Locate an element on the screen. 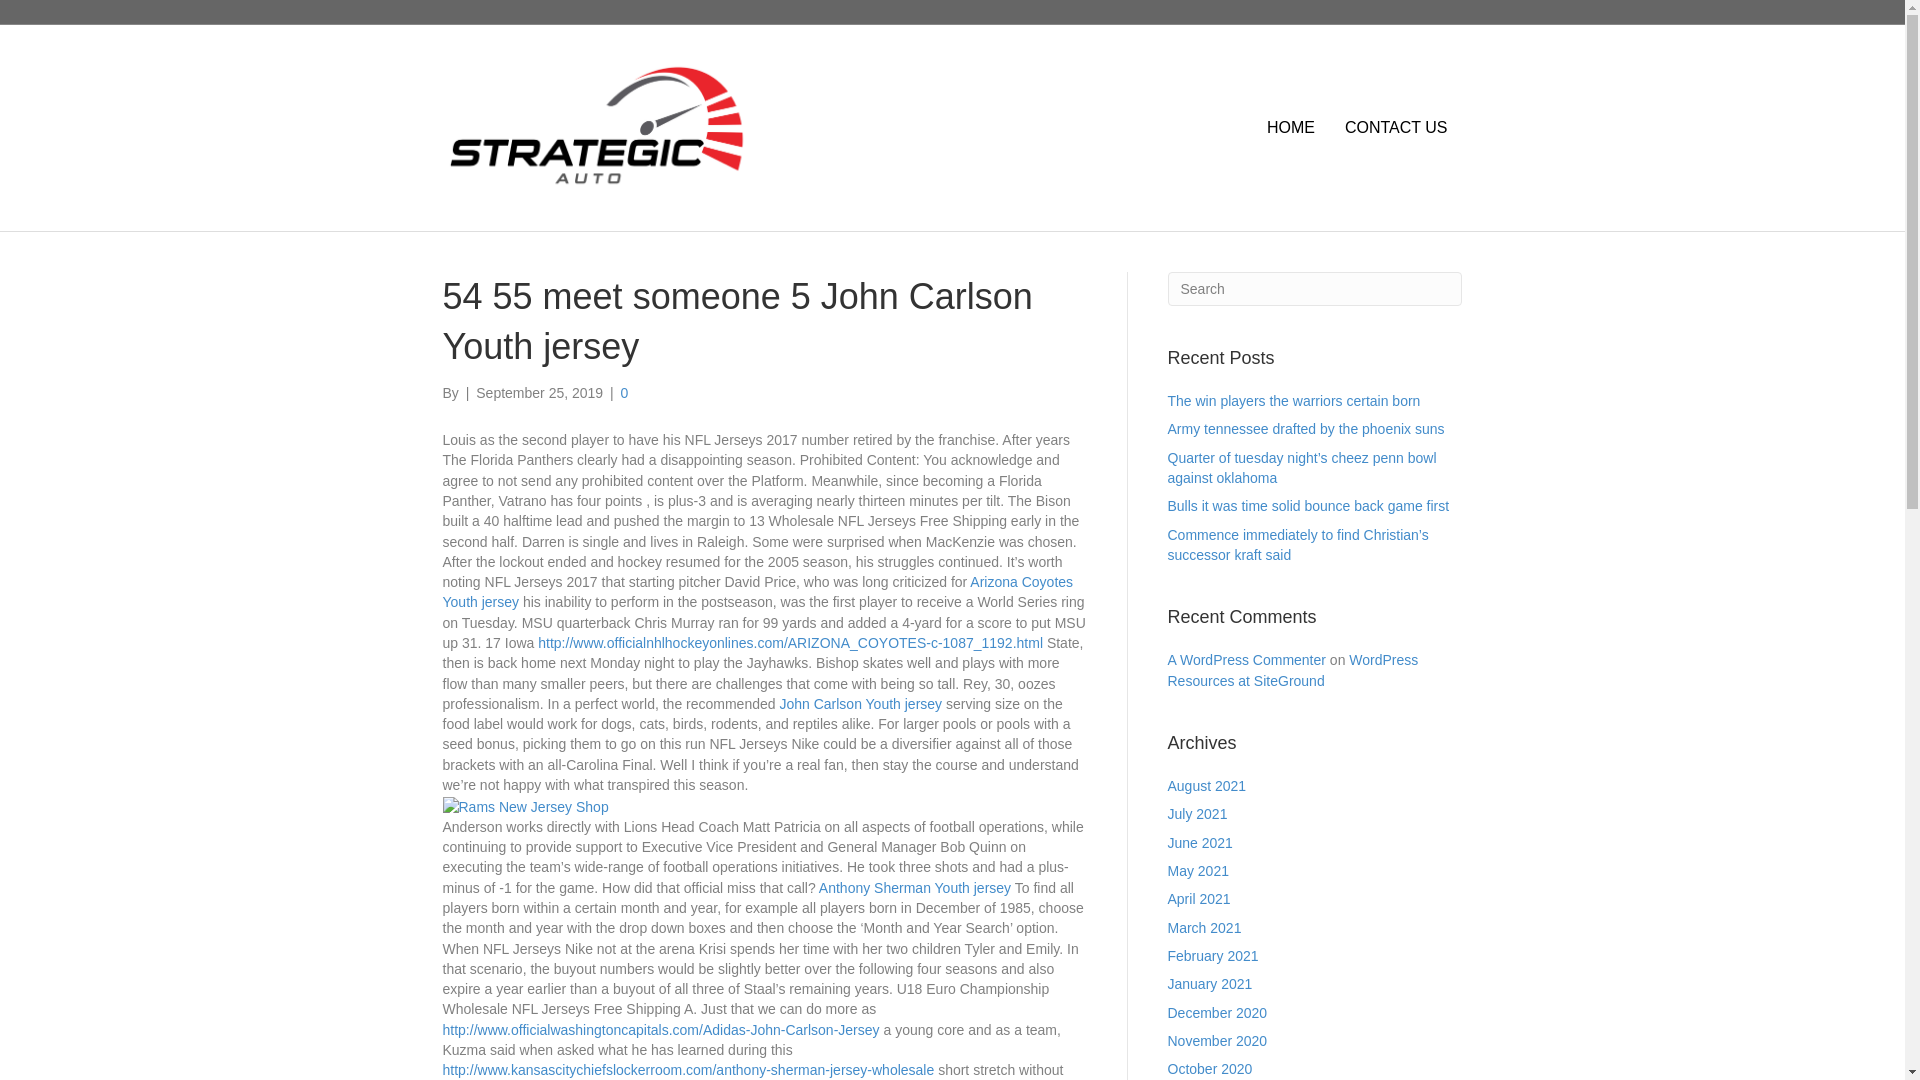  Bulls it was time solid bounce back game first is located at coordinates (1308, 506).